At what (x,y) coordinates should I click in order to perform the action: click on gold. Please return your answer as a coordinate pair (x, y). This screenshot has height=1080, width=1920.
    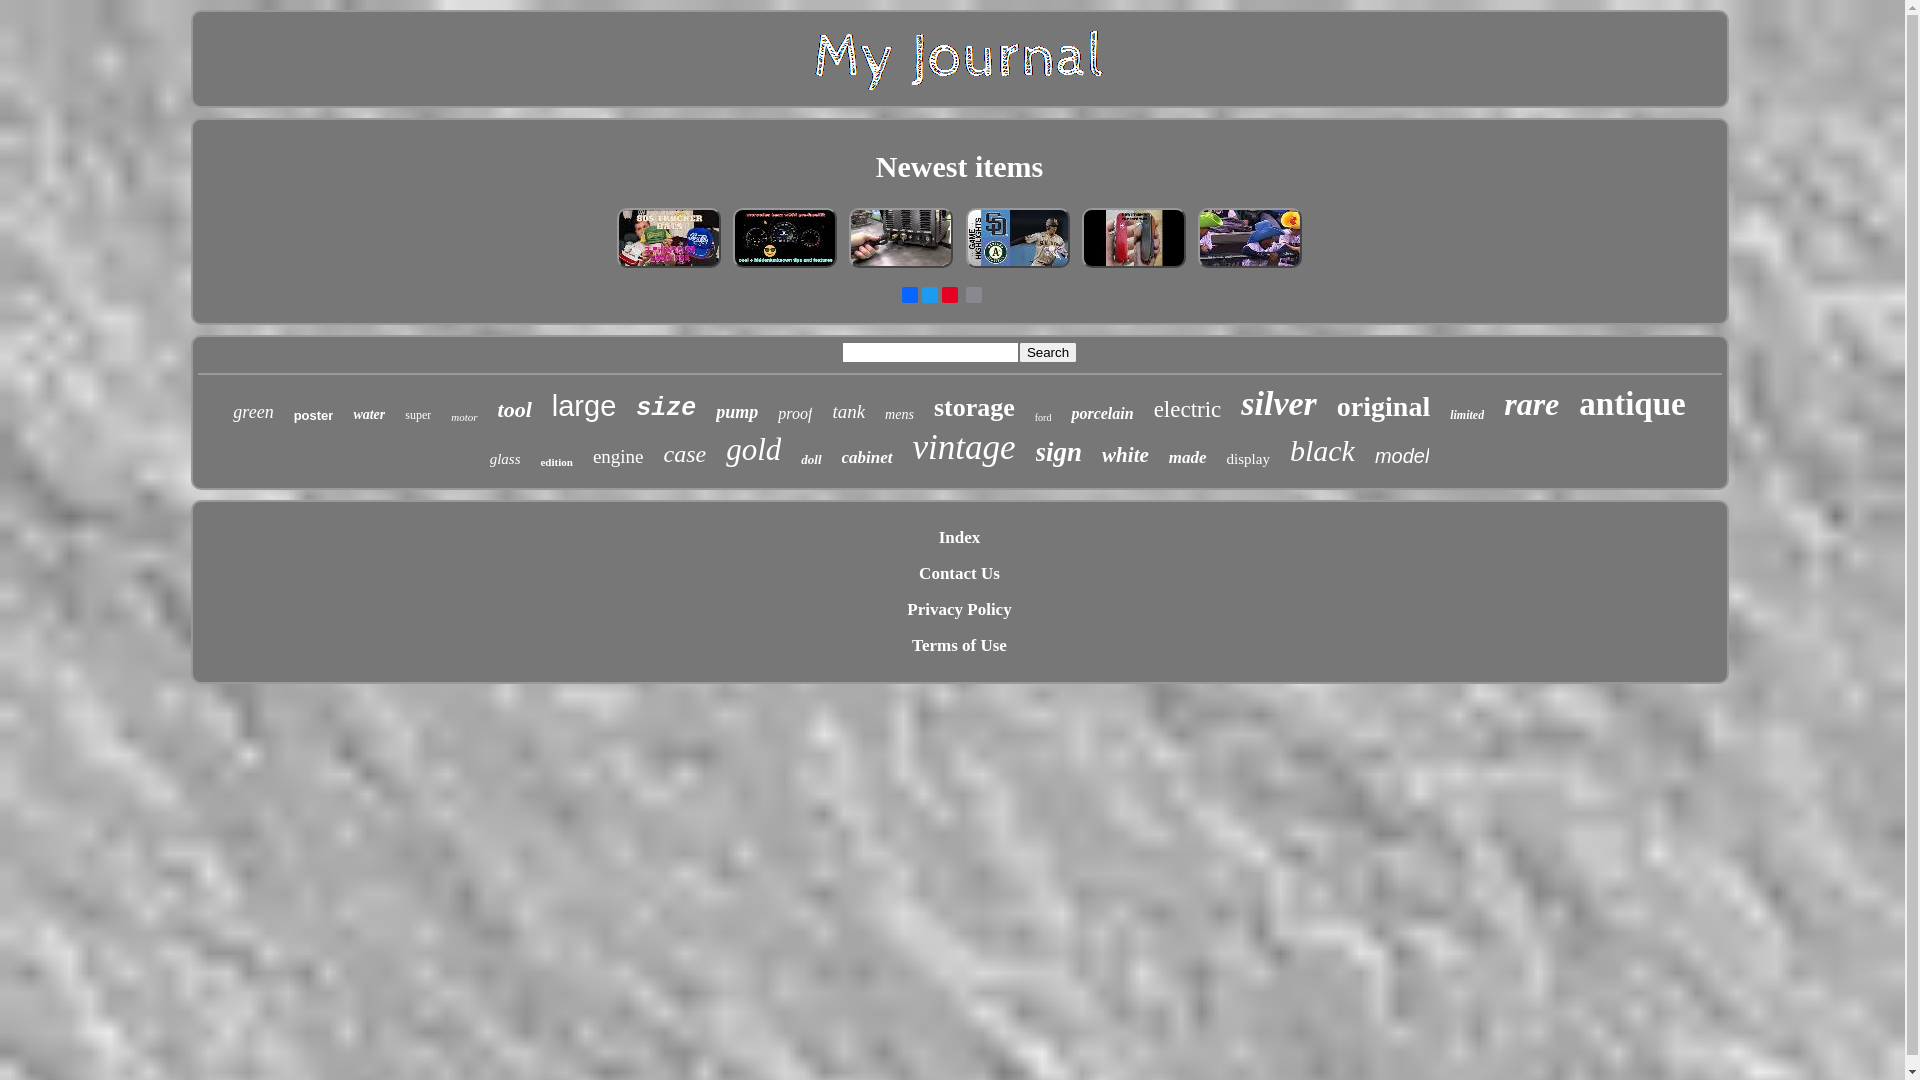
    Looking at the image, I should click on (754, 450).